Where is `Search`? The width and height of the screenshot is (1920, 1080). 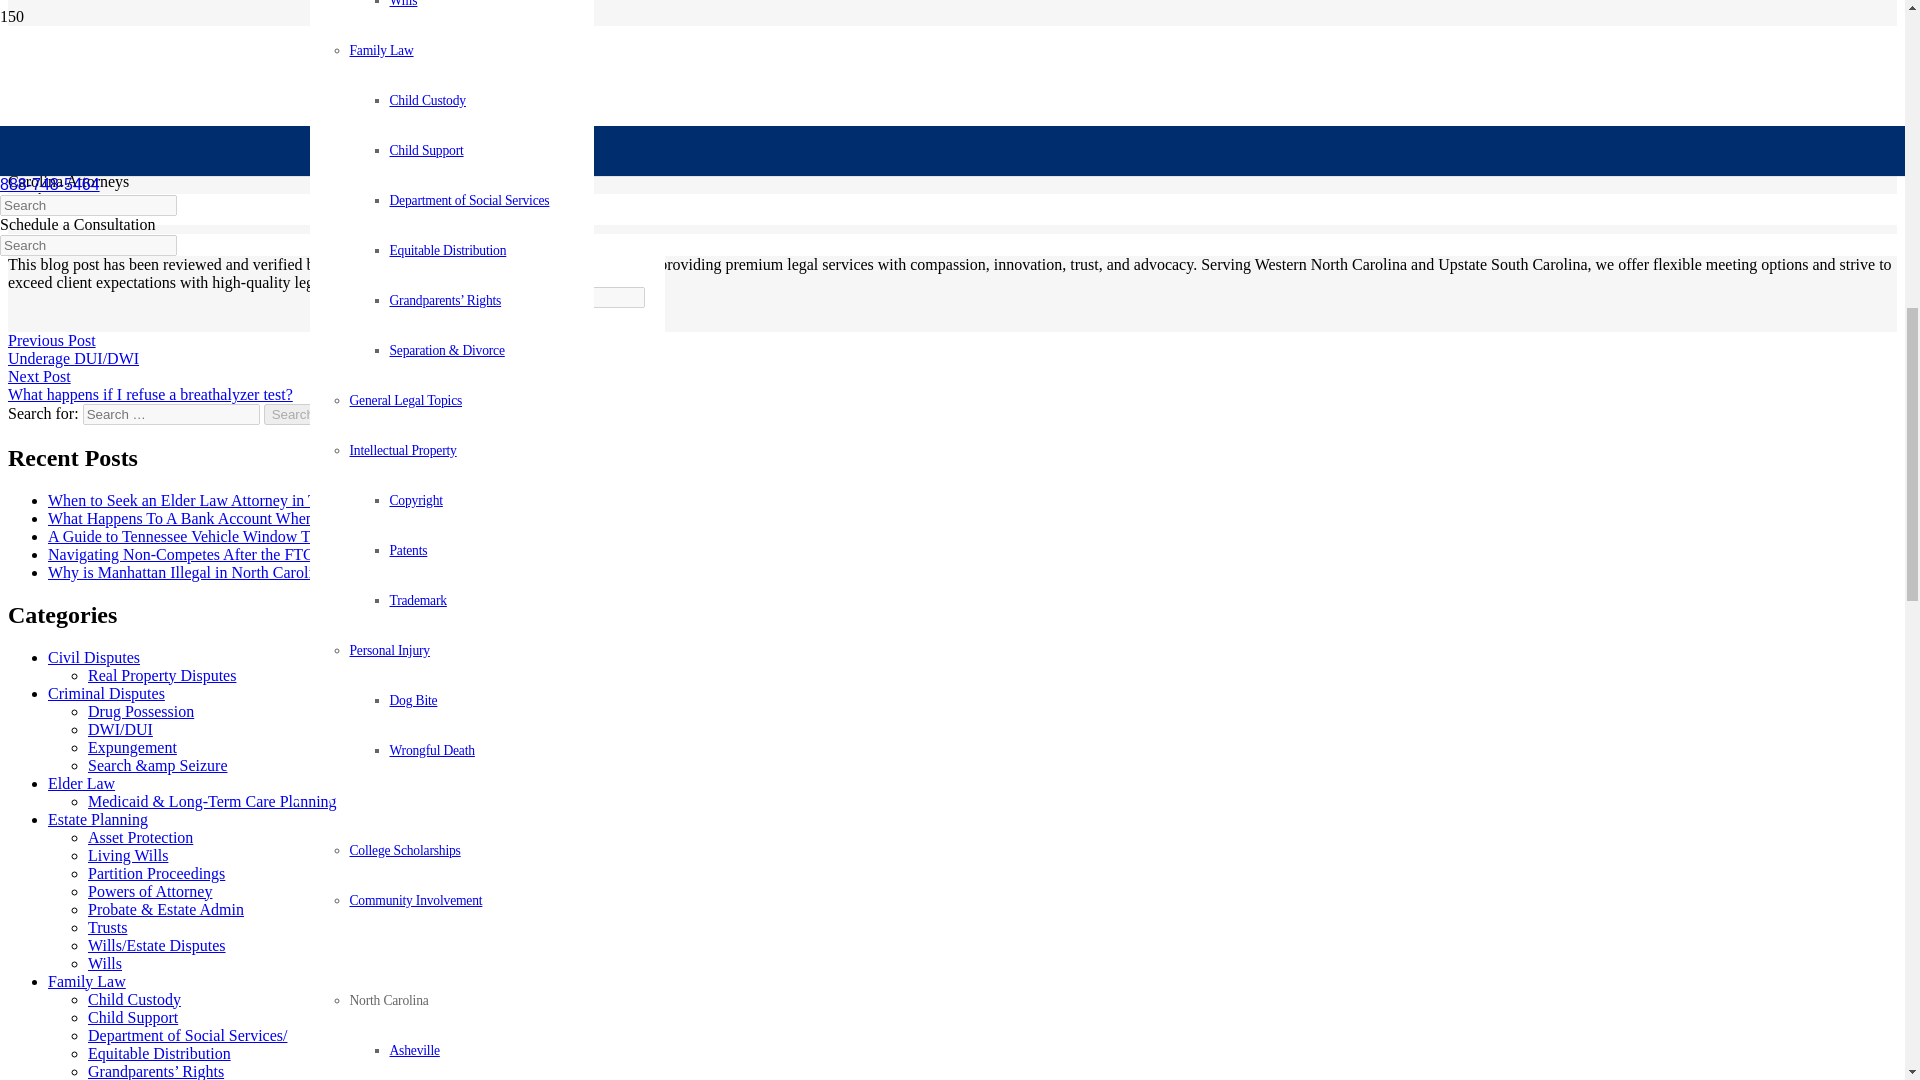 Search is located at coordinates (293, 414).